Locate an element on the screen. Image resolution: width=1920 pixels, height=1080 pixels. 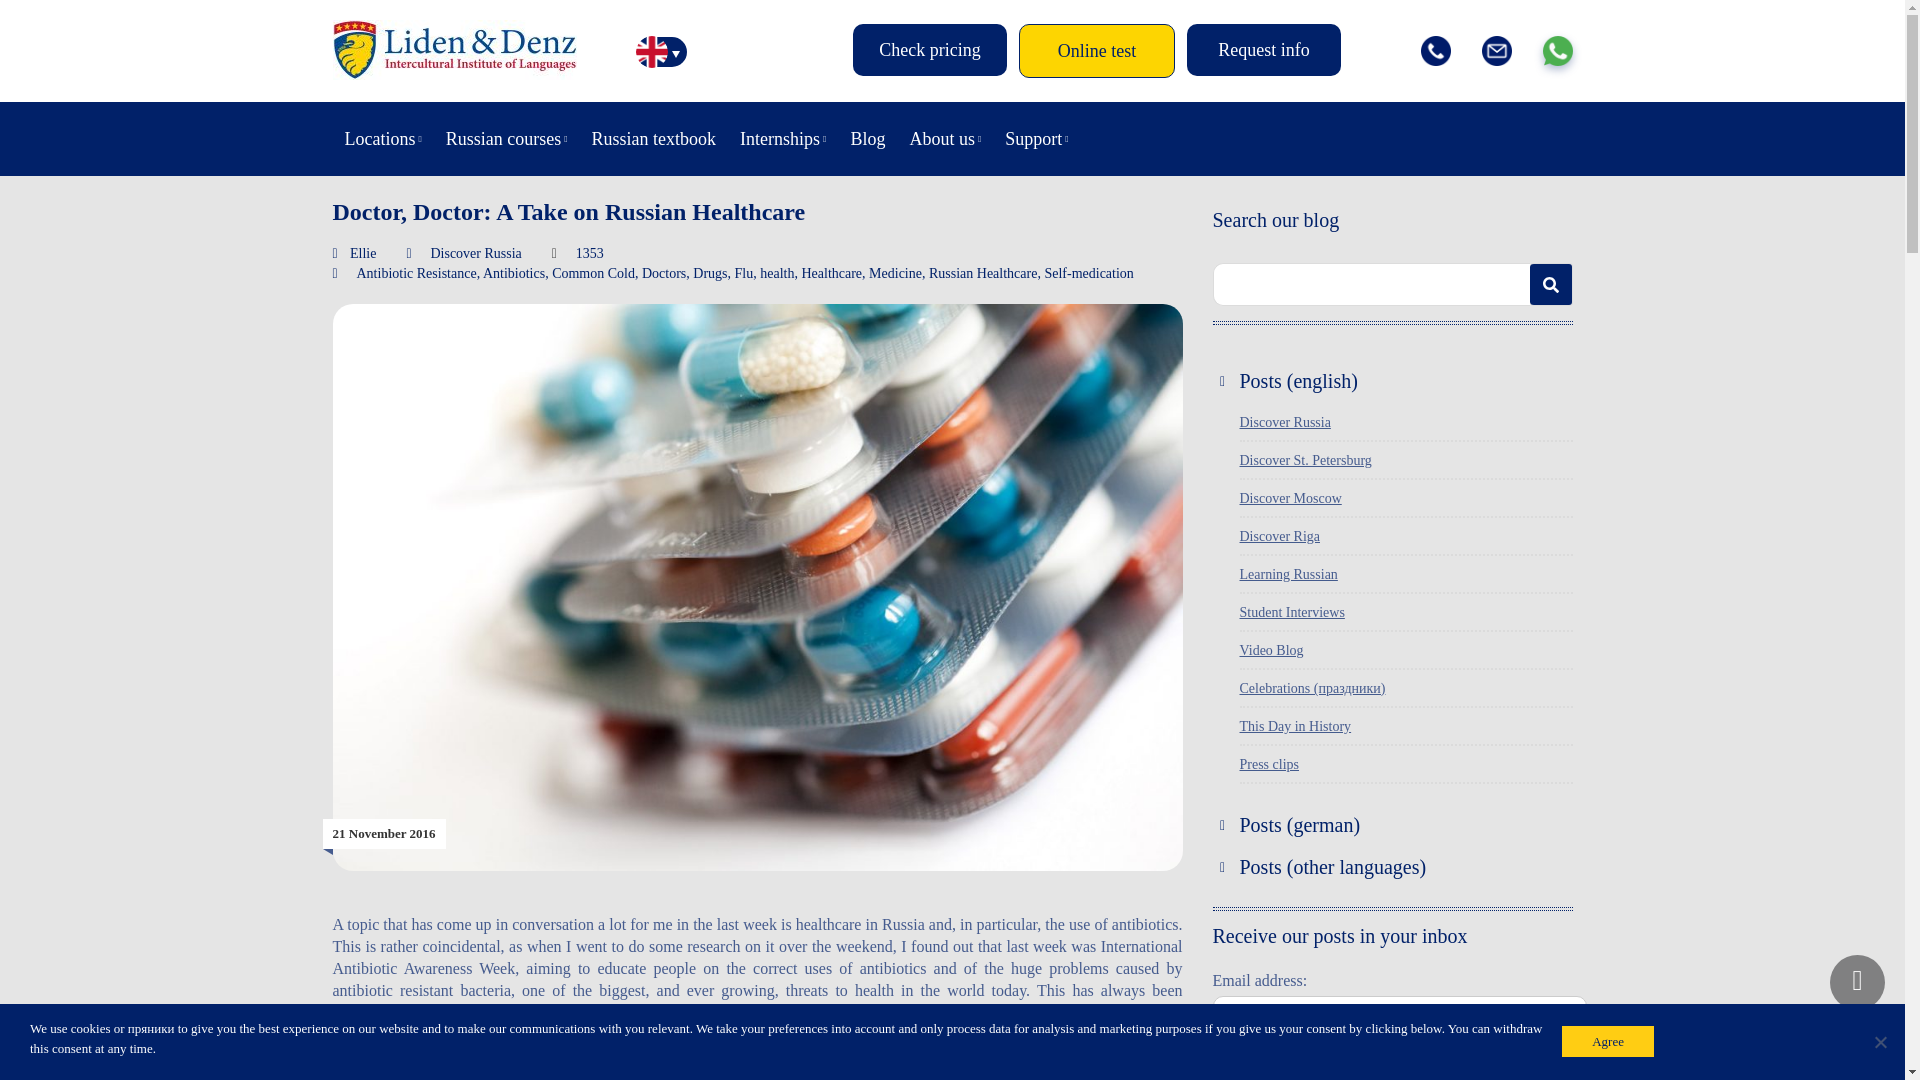
Online test is located at coordinates (1097, 50).